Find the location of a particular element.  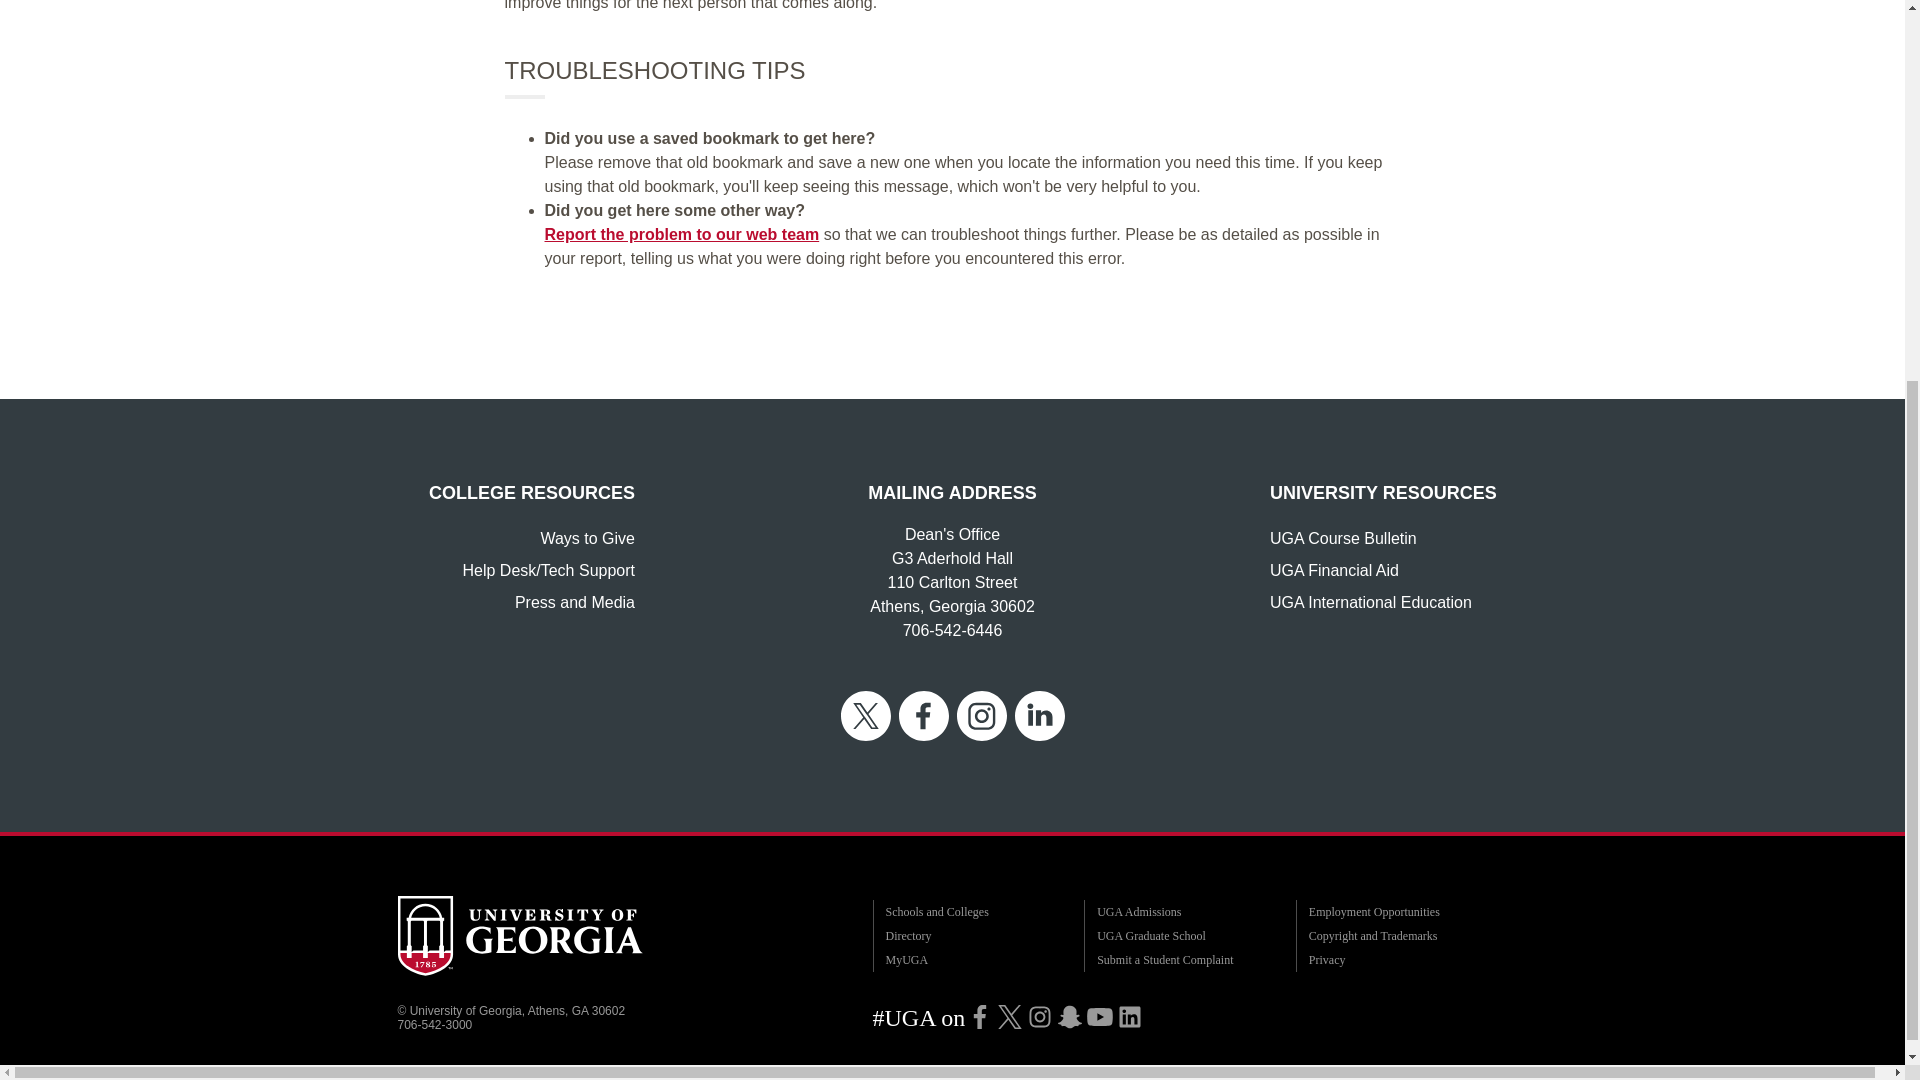

YouTube is located at coordinates (1100, 1016).